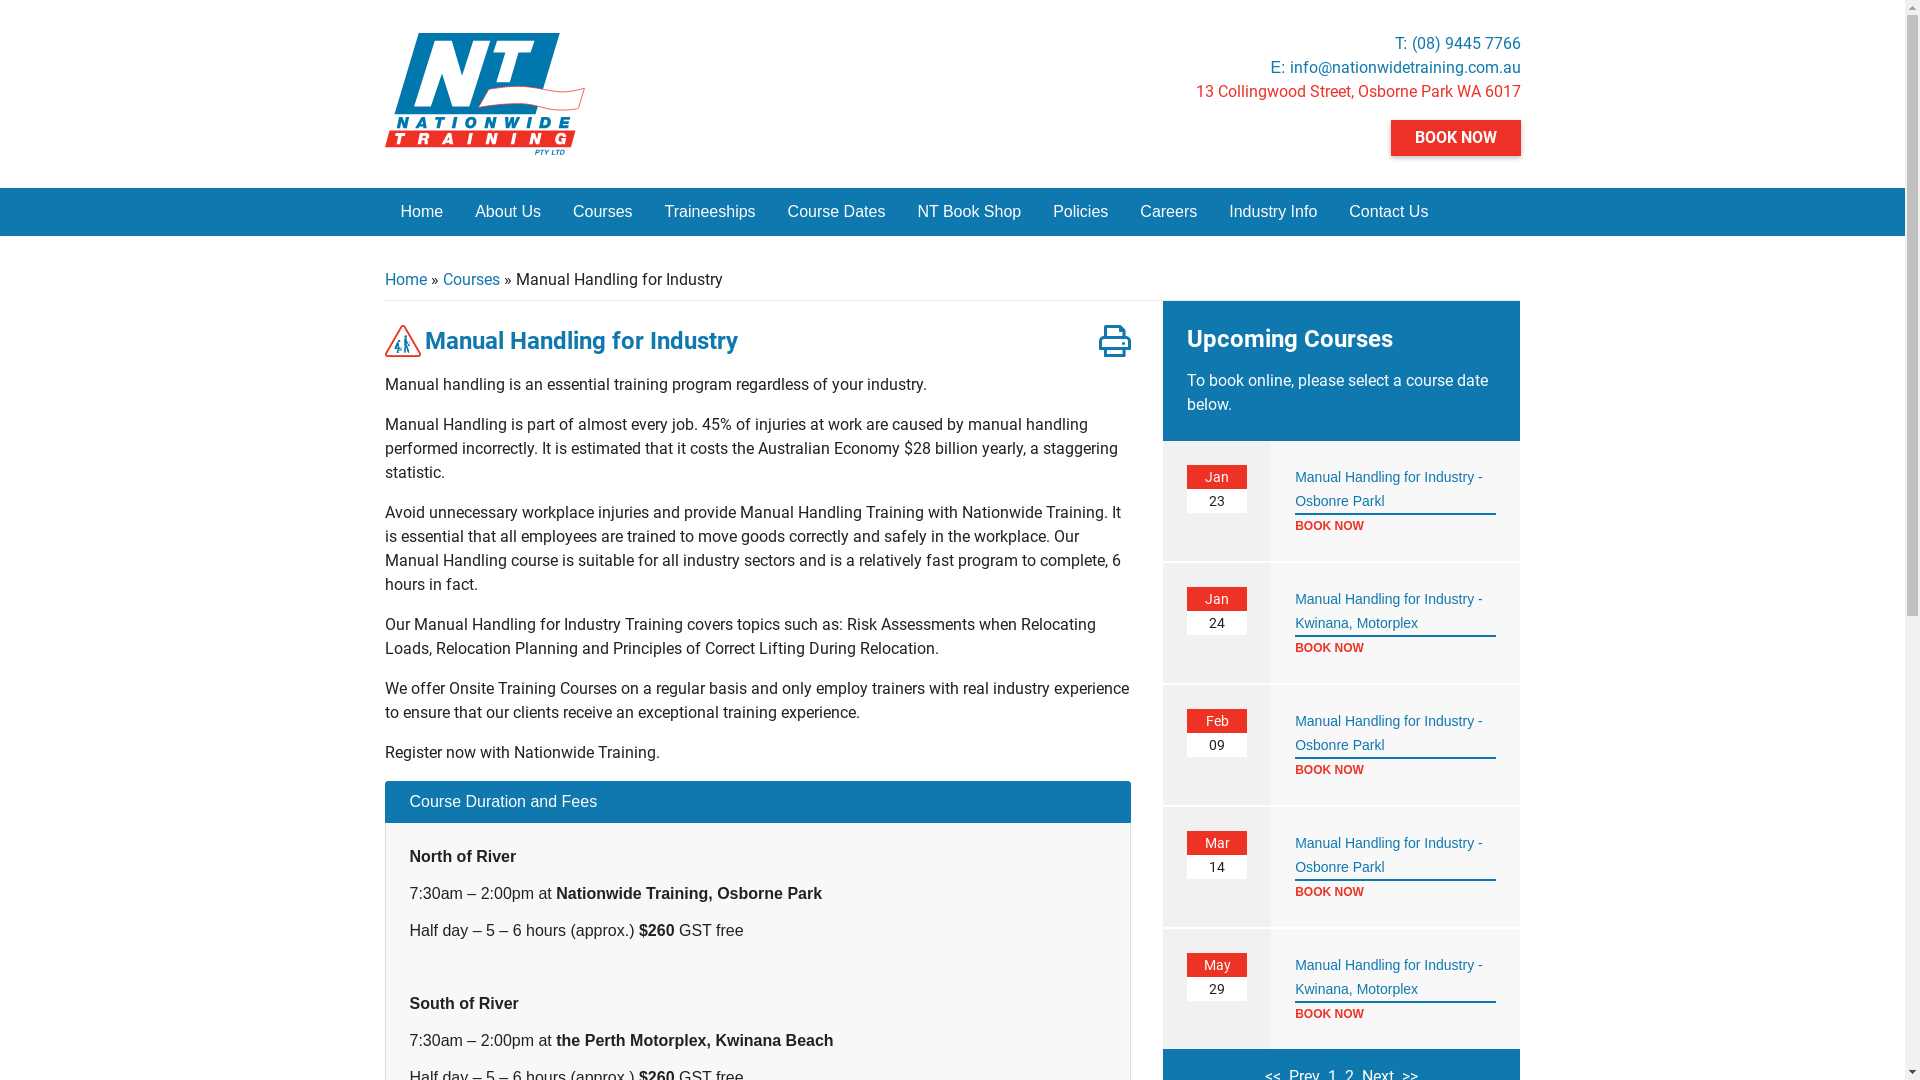  I want to click on BOOK NOW, so click(1396, 525).